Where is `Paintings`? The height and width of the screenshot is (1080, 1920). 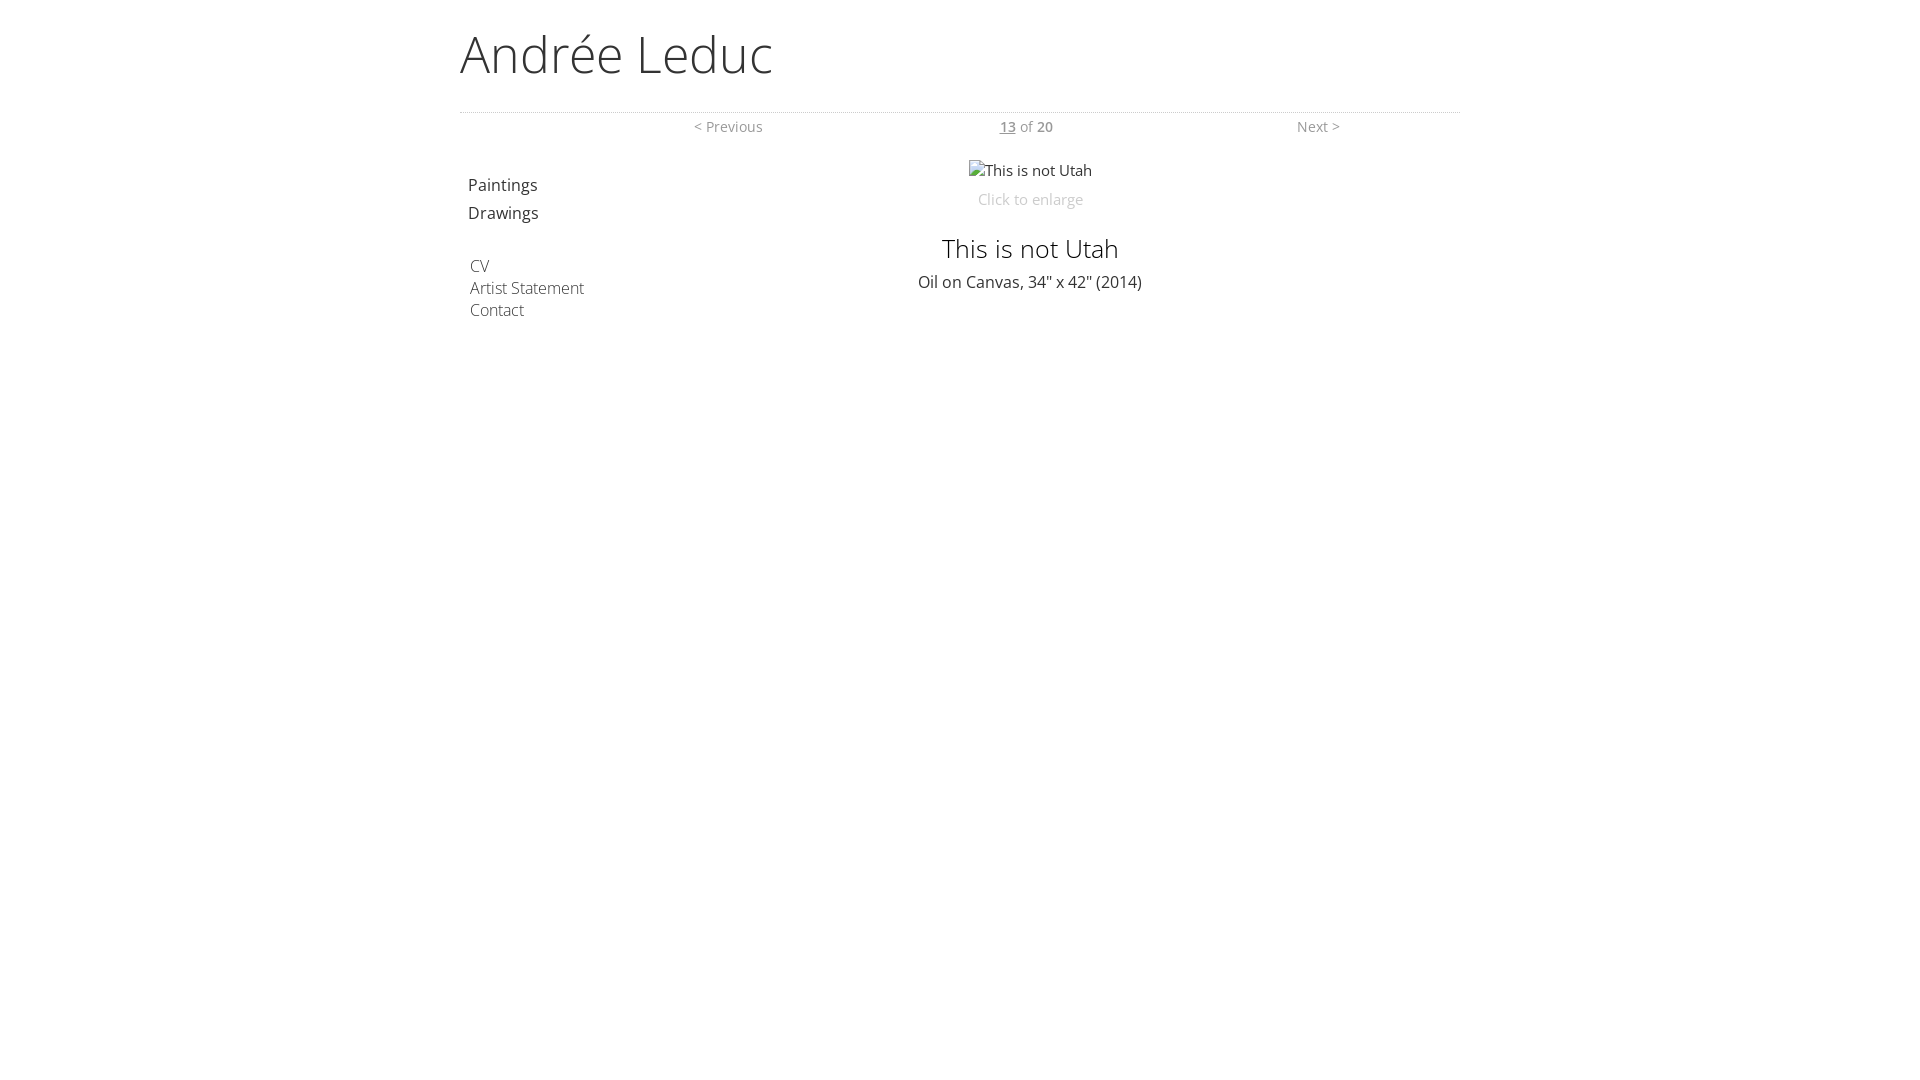
Paintings is located at coordinates (503, 185).